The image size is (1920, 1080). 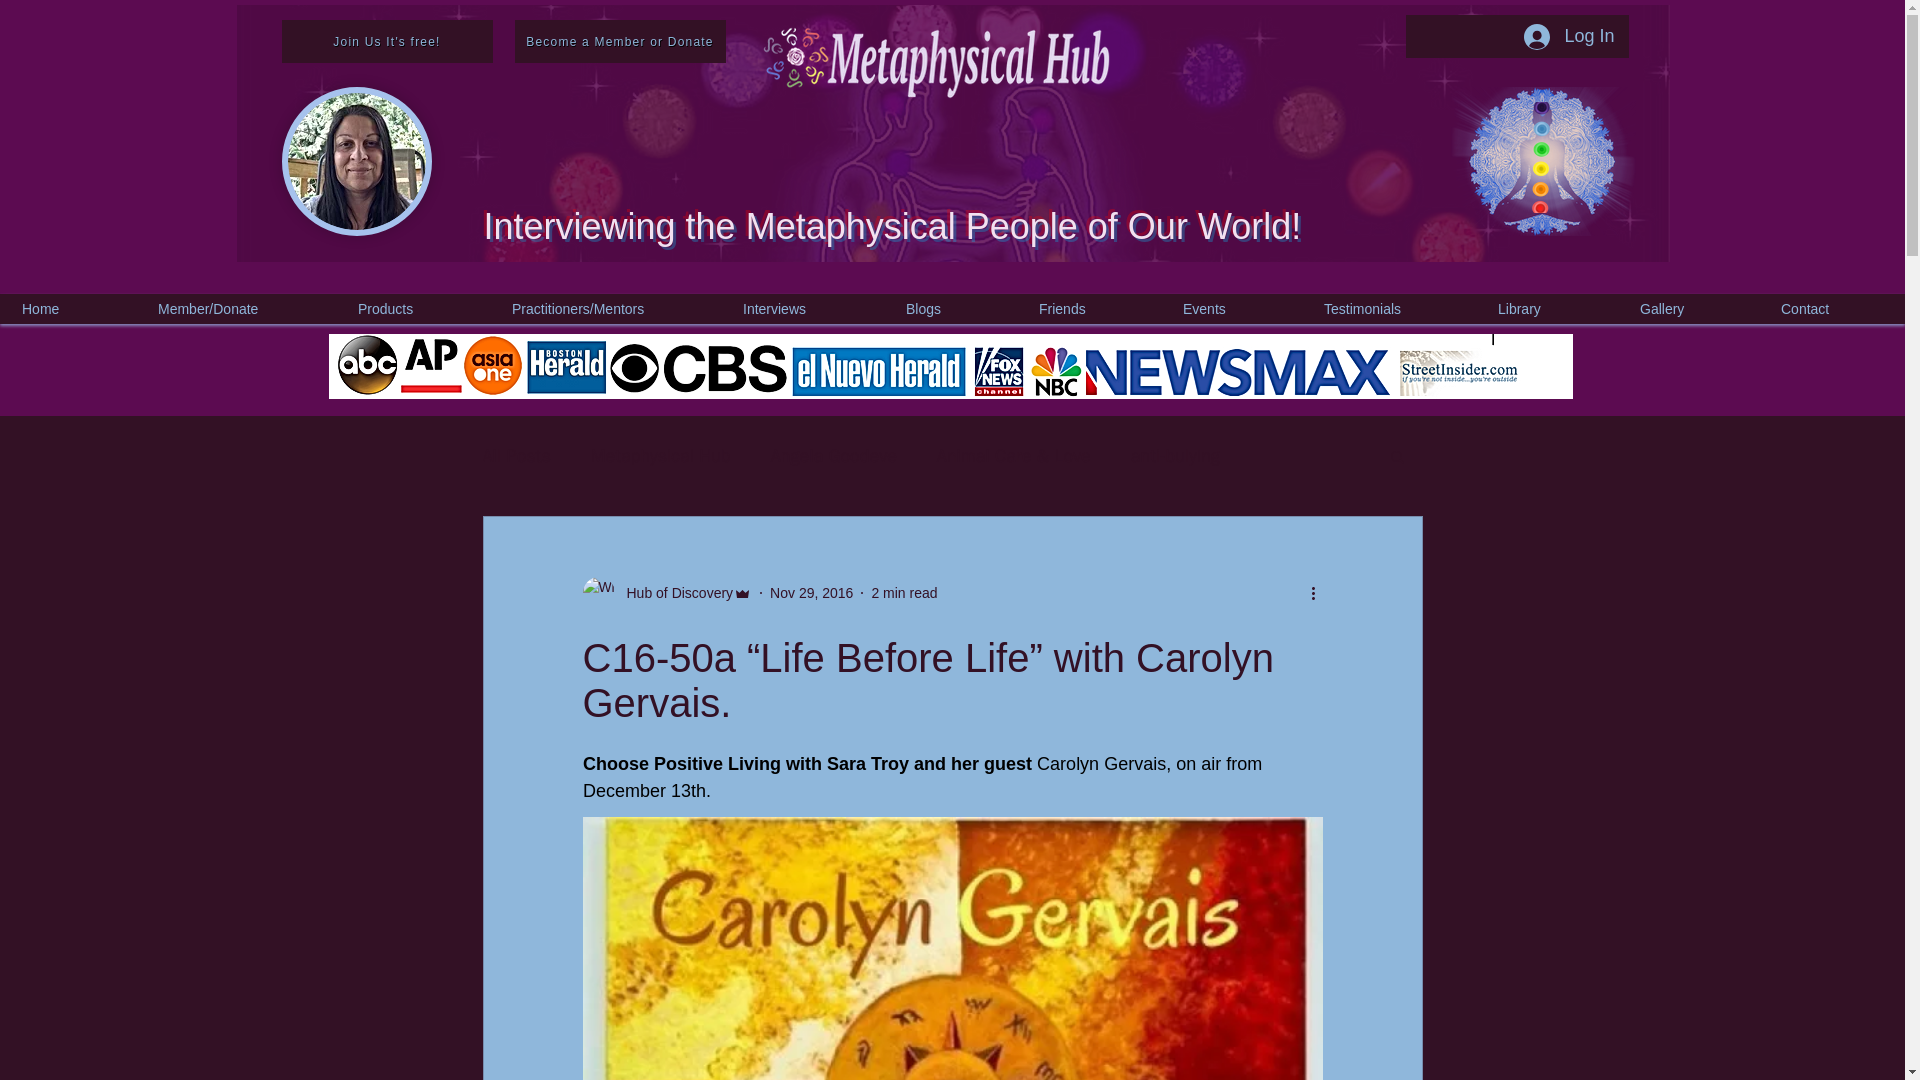 I want to click on Products, so click(x=415, y=308).